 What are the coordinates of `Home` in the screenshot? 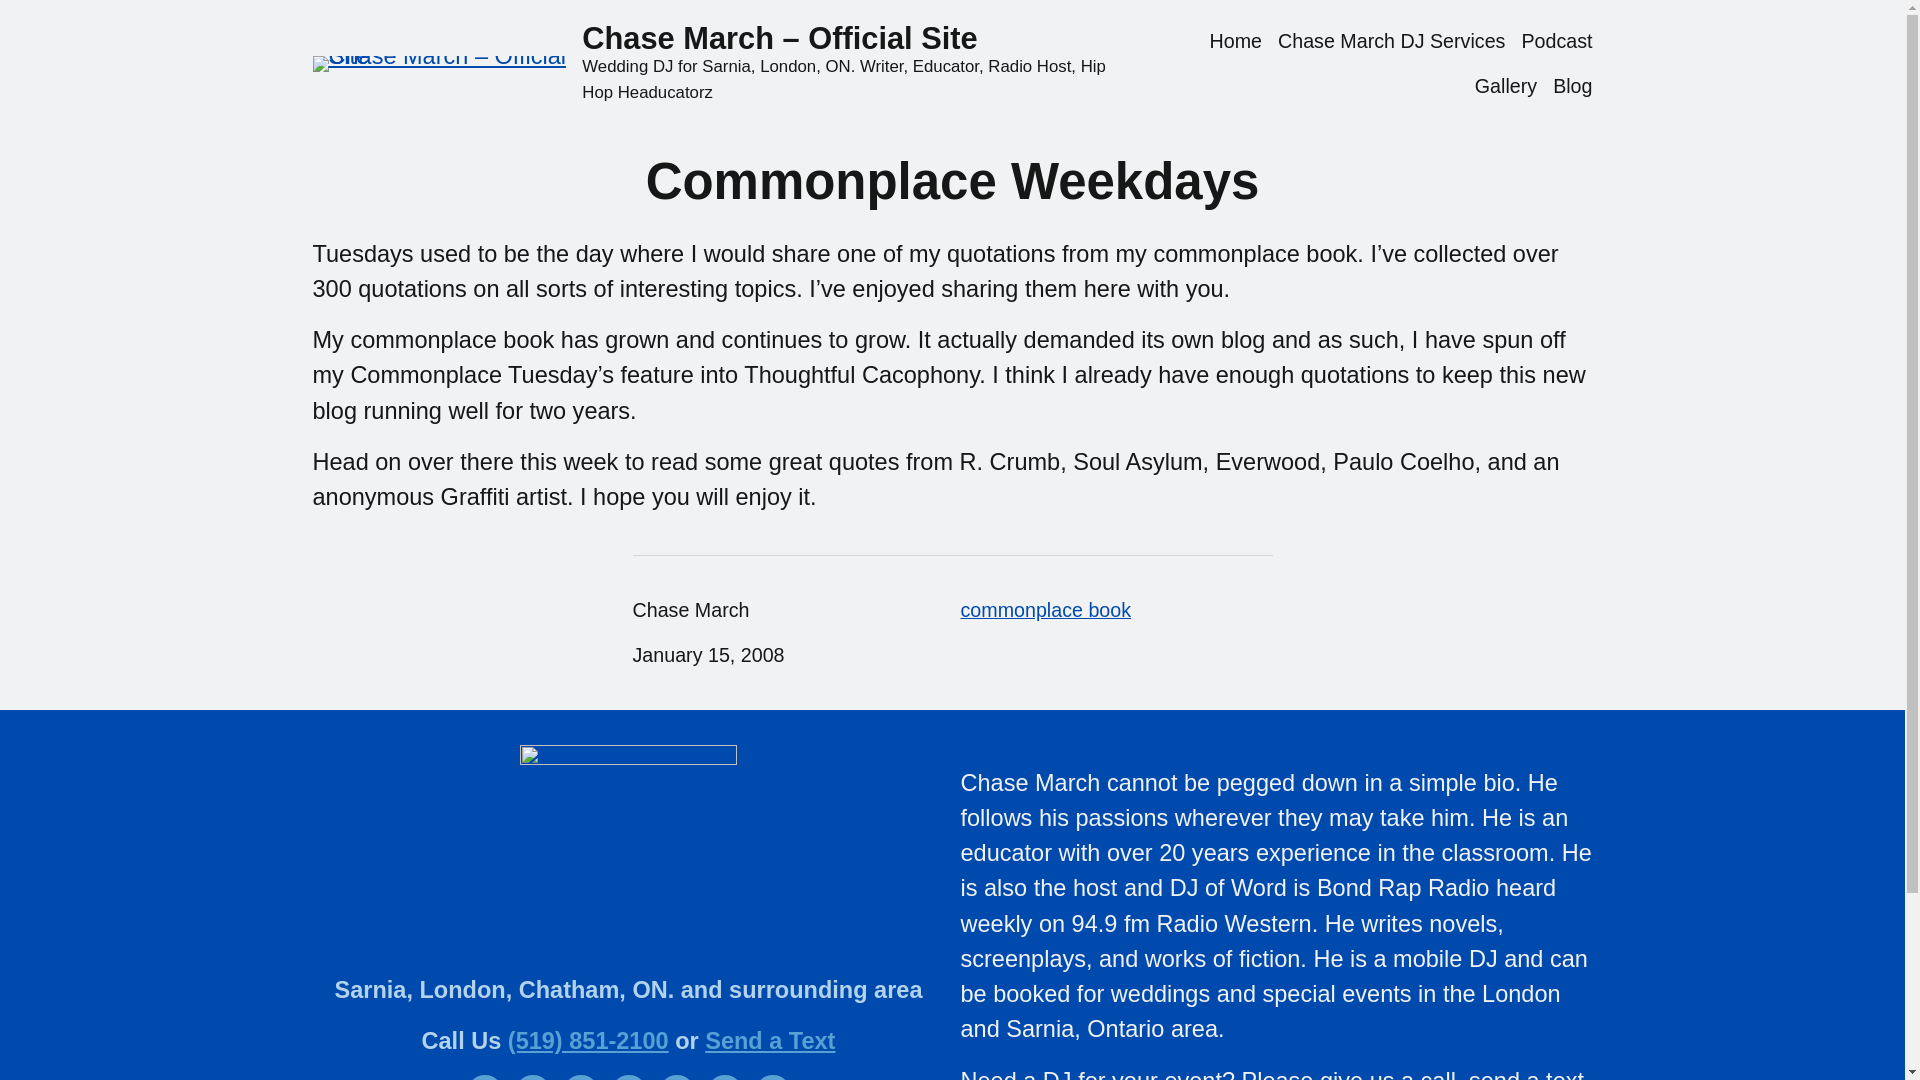 It's located at (1235, 42).